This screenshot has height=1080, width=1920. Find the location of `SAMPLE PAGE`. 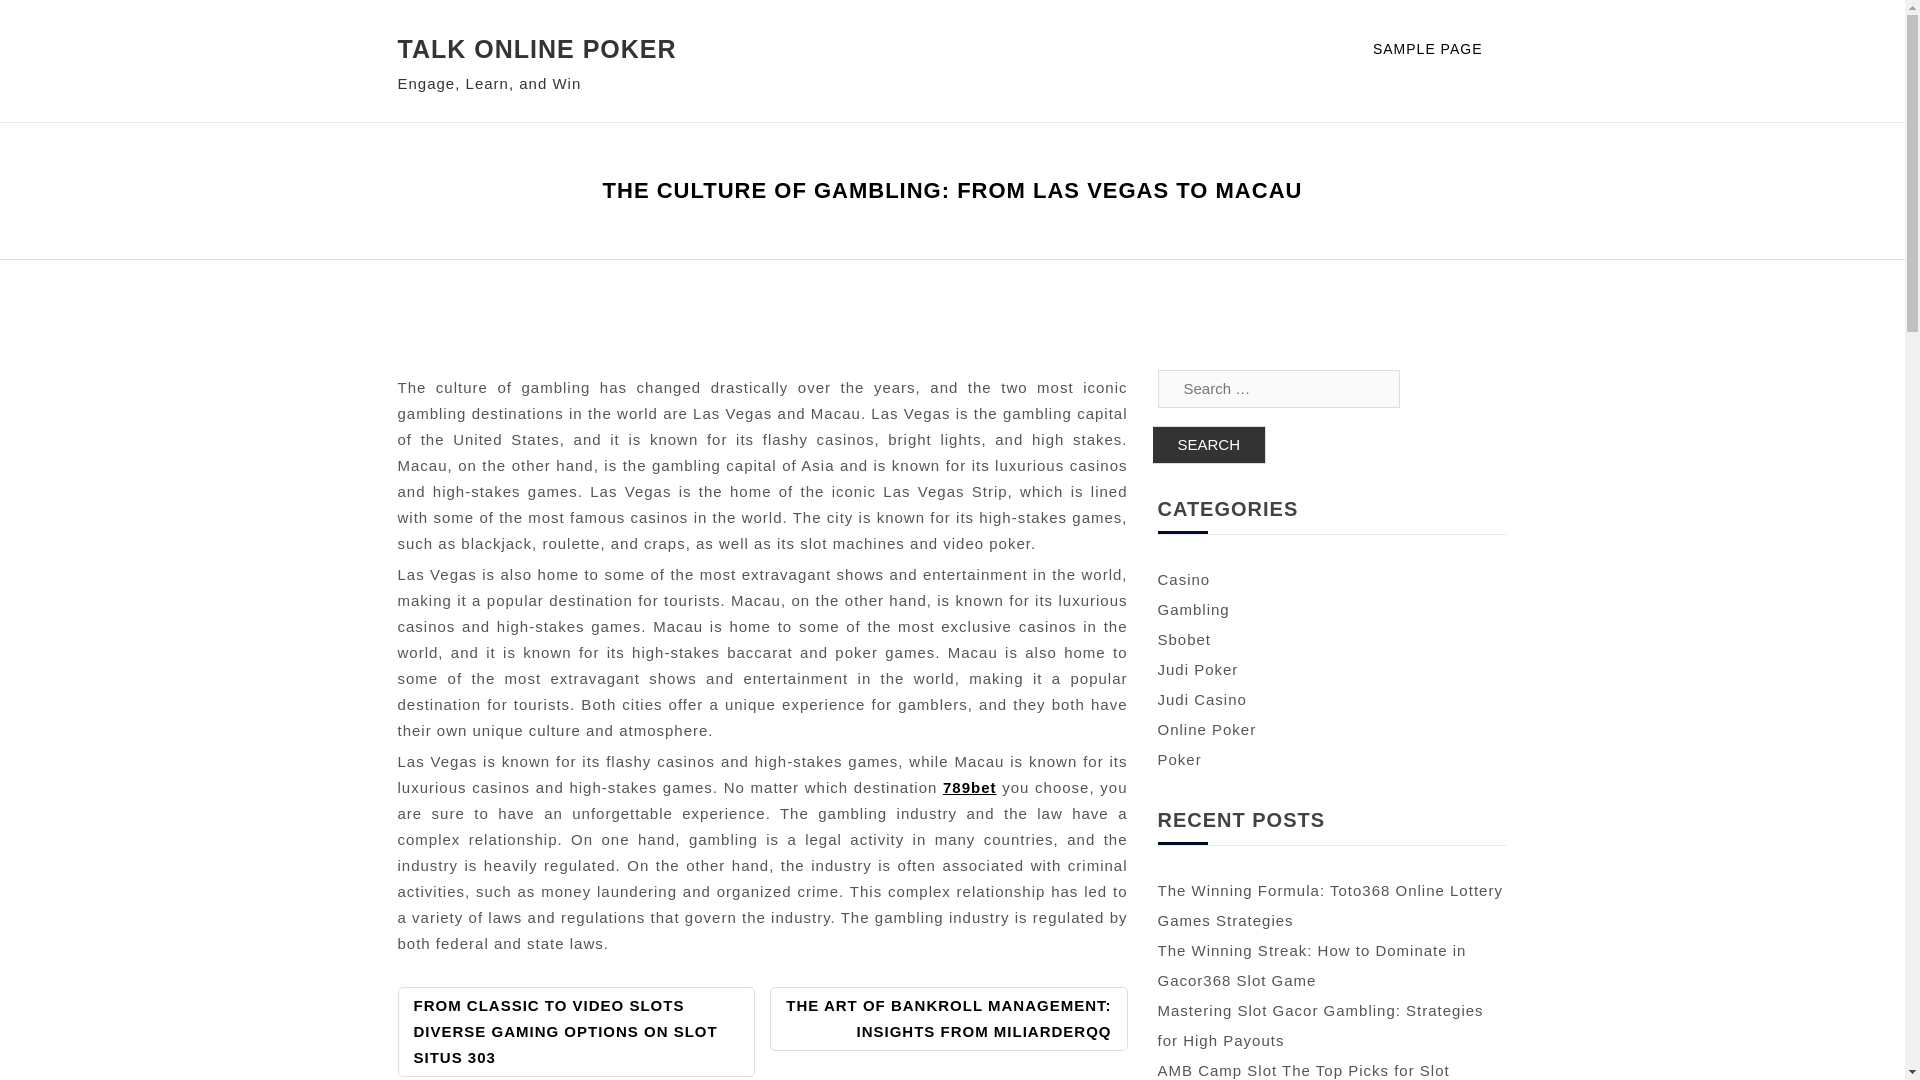

SAMPLE PAGE is located at coordinates (1440, 50).